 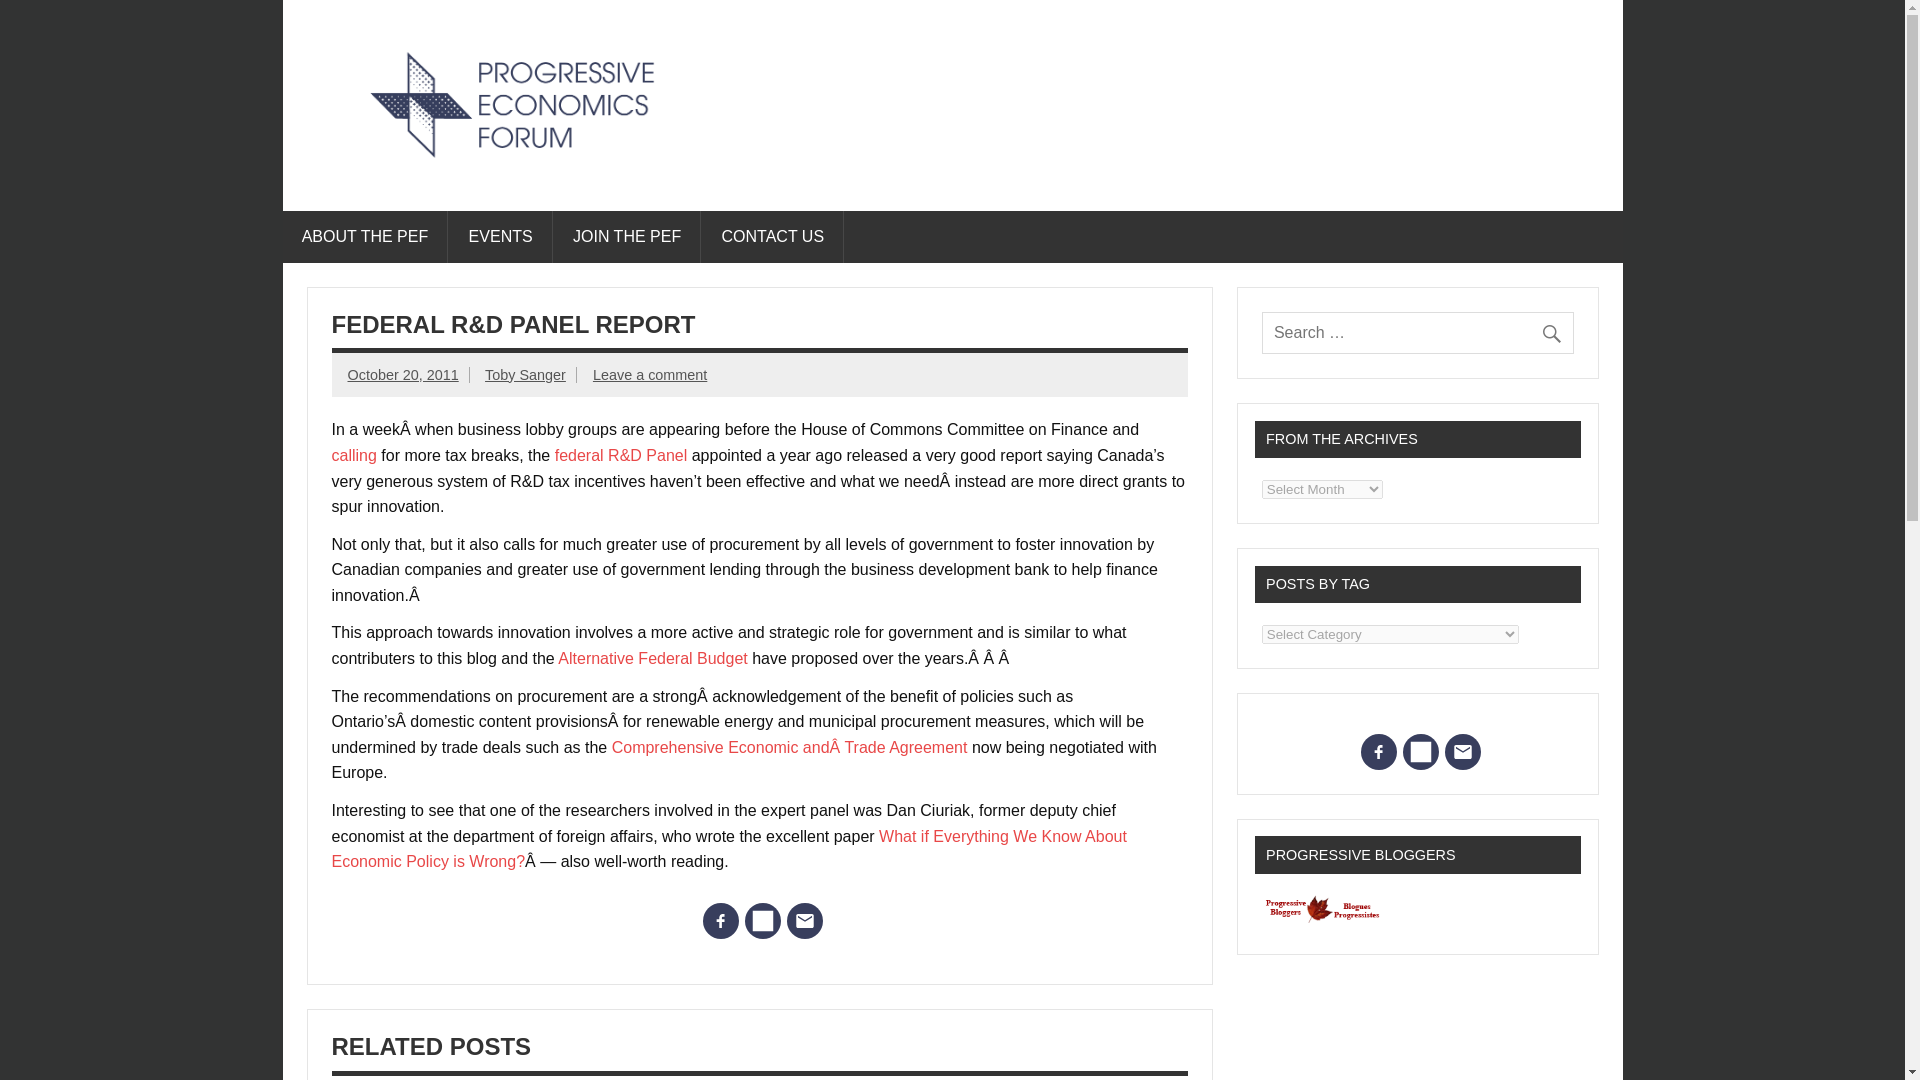 What do you see at coordinates (354, 456) in the screenshot?
I see `calling` at bounding box center [354, 456].